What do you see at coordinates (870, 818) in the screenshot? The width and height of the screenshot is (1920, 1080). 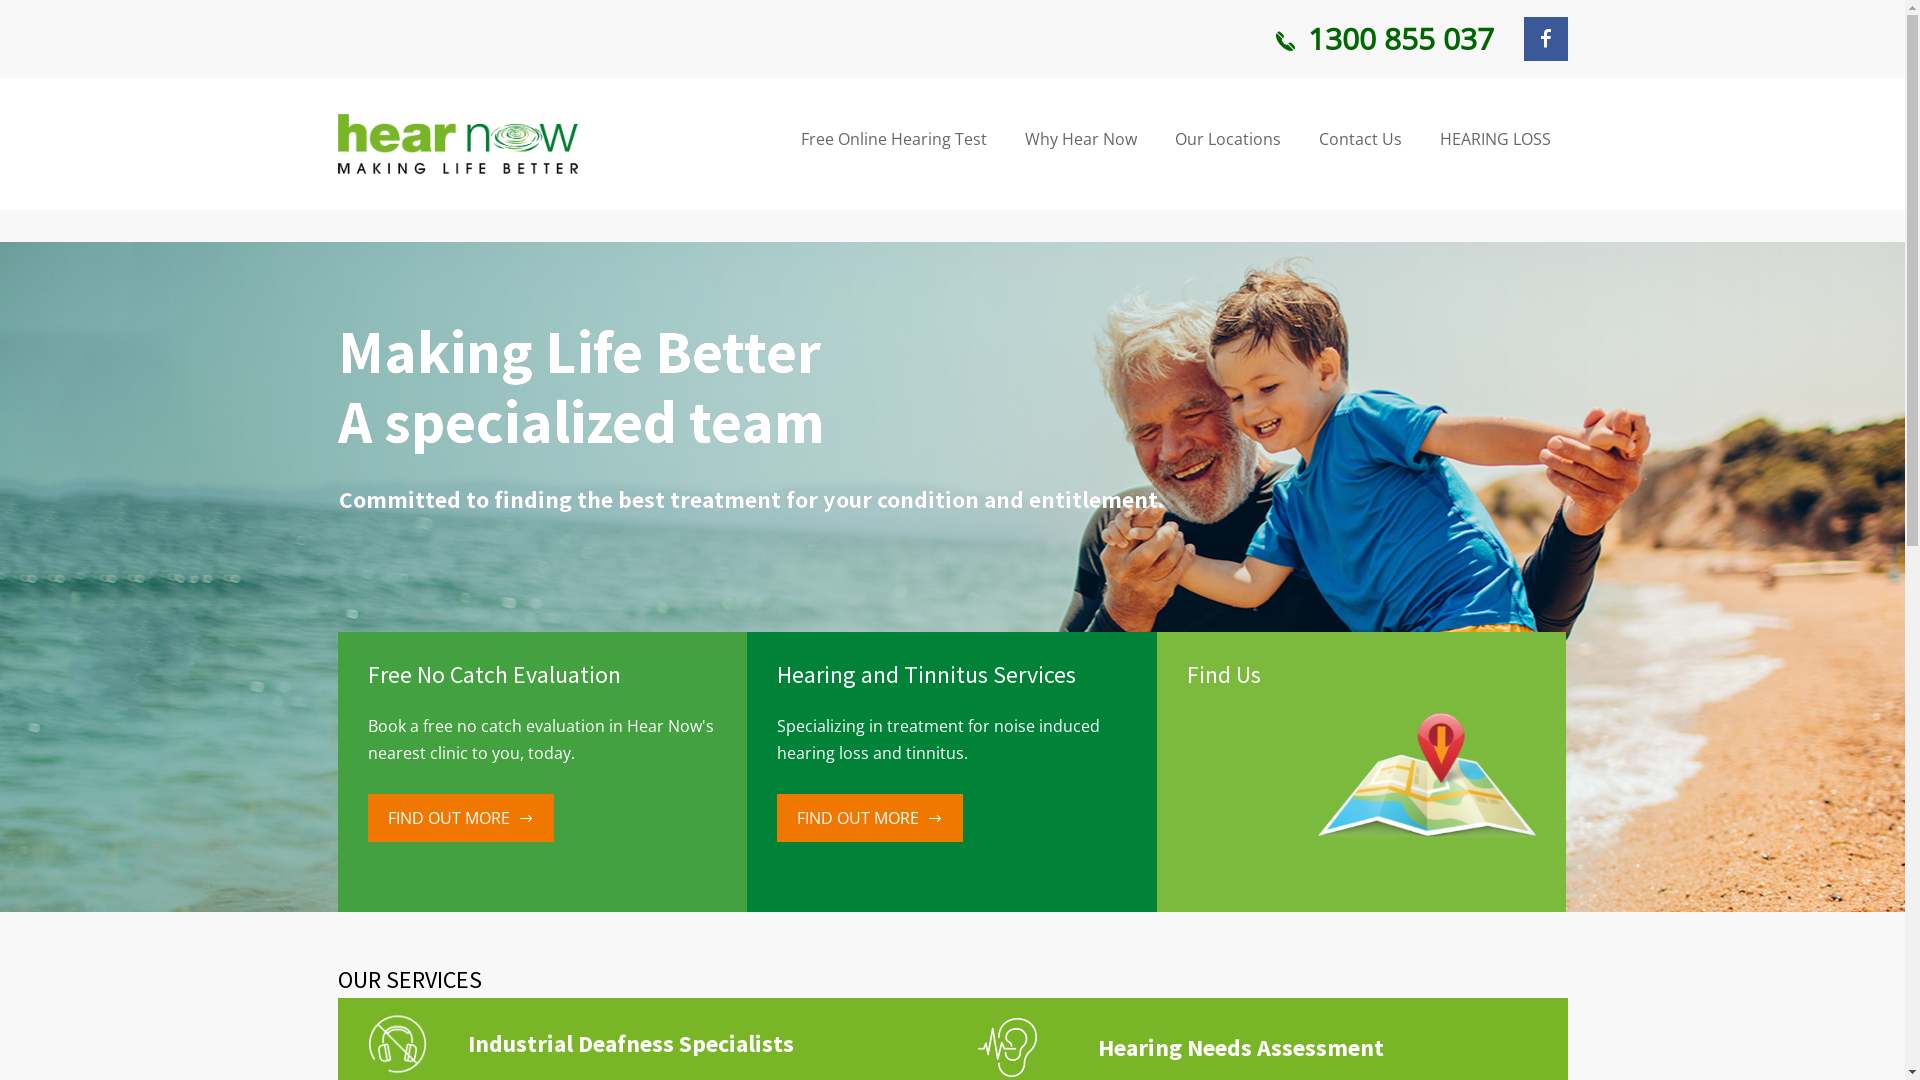 I see `FIND OUT MORE` at bounding box center [870, 818].